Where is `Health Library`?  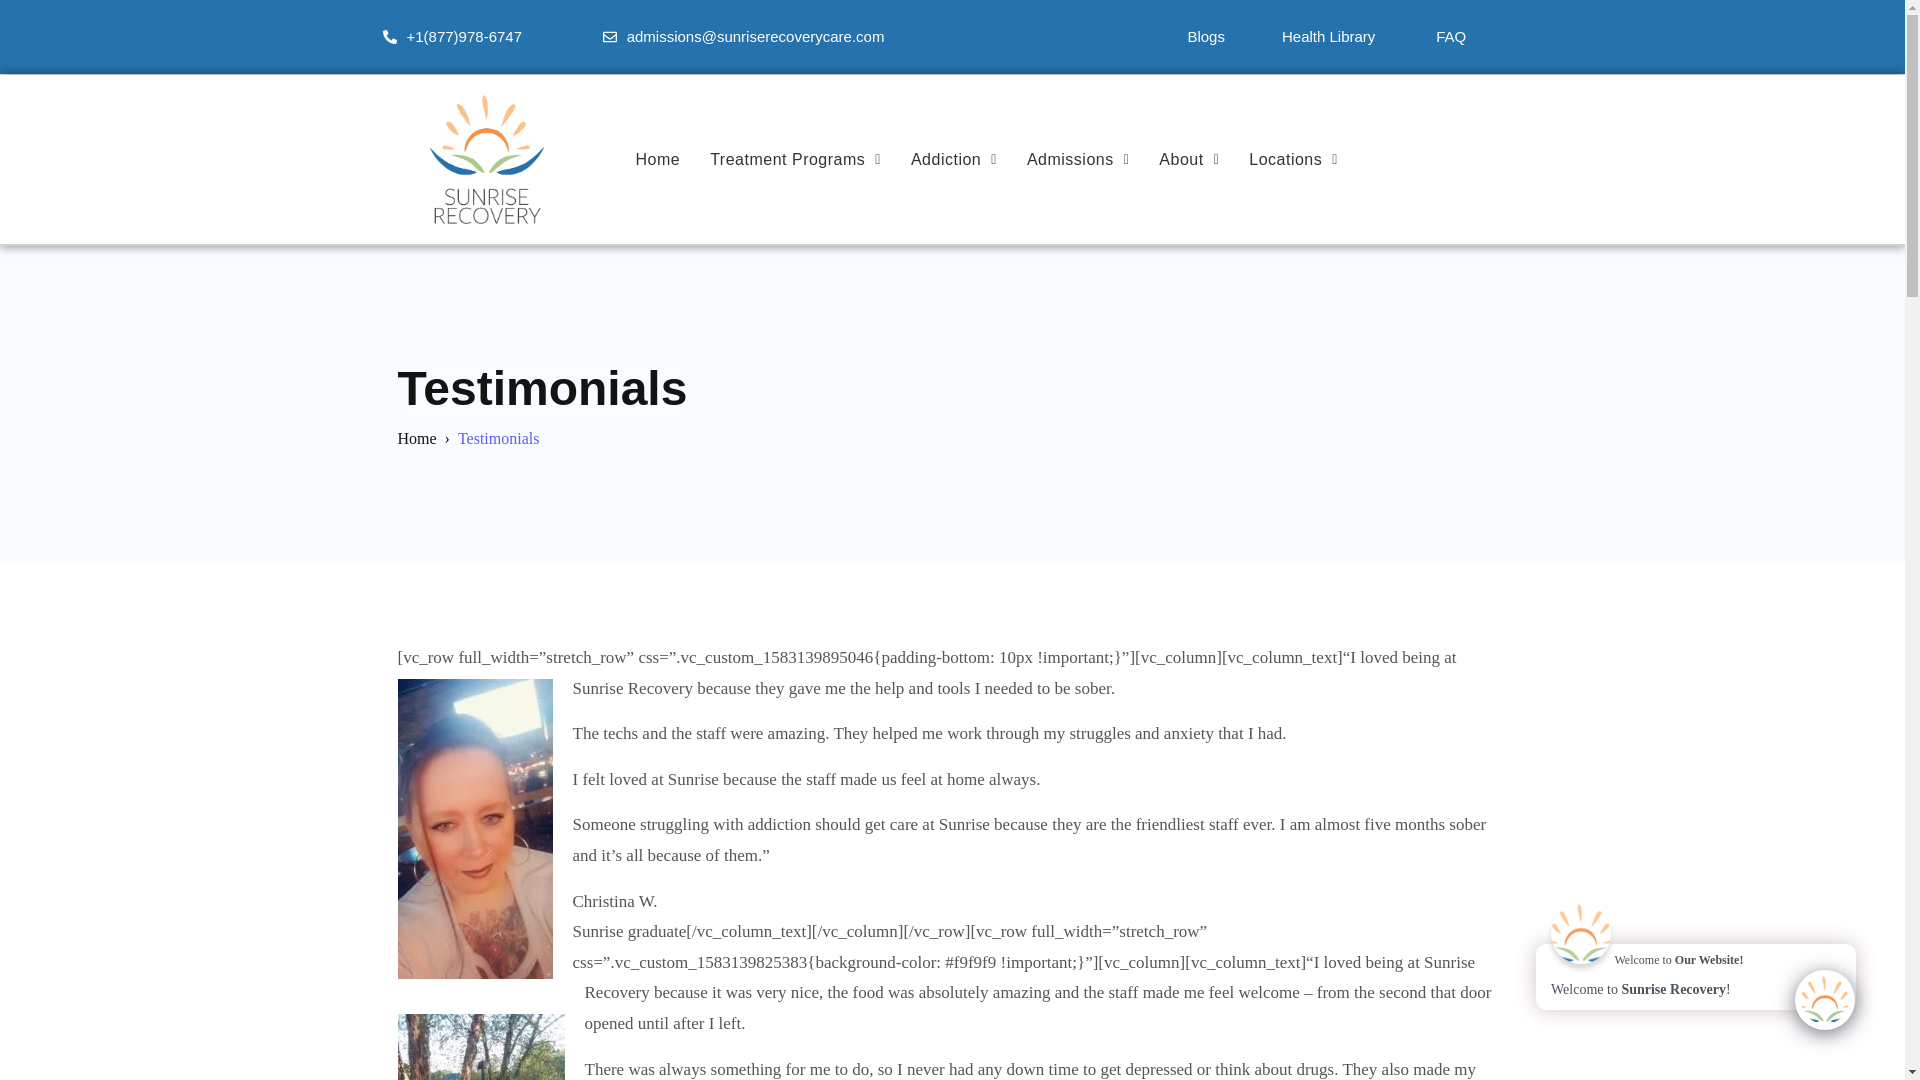 Health Library is located at coordinates (1328, 36).